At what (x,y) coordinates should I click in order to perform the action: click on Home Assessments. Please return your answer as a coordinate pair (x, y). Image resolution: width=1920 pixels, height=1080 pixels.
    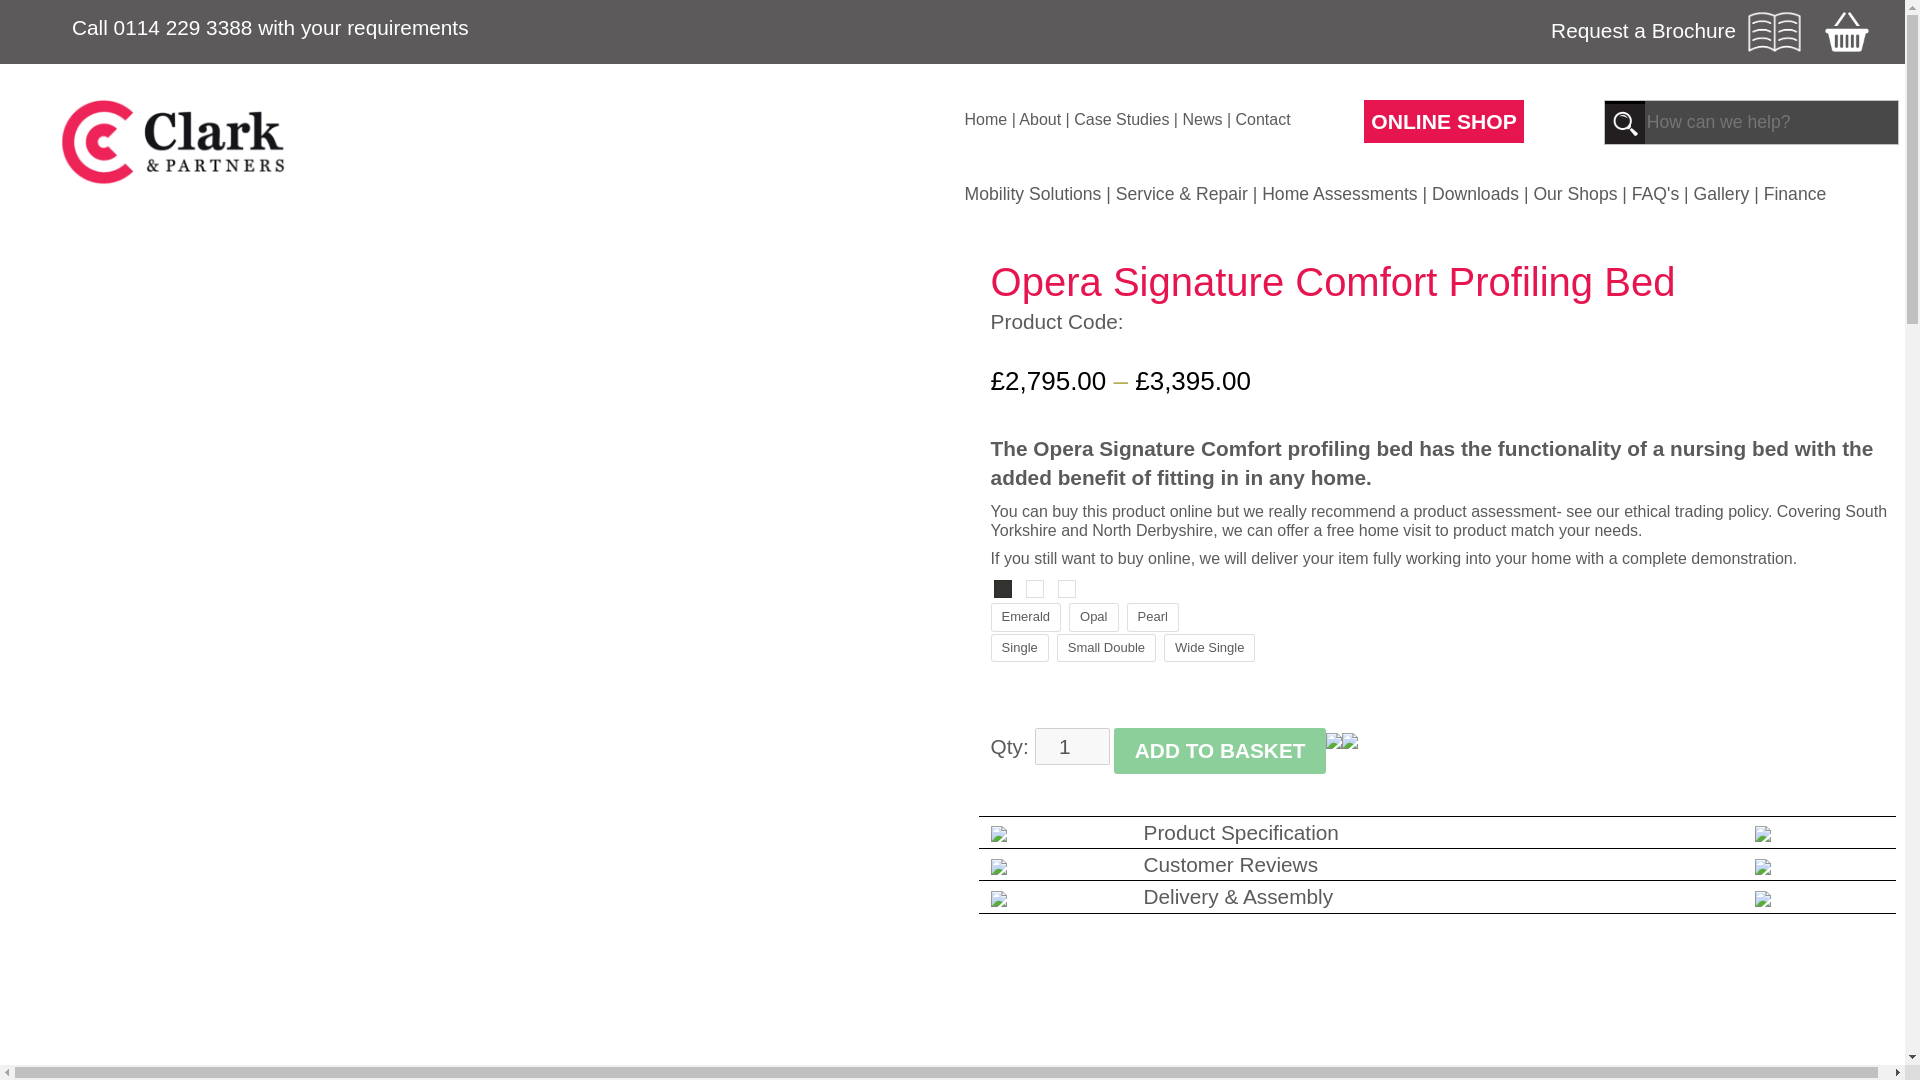
    Looking at the image, I should click on (1338, 194).